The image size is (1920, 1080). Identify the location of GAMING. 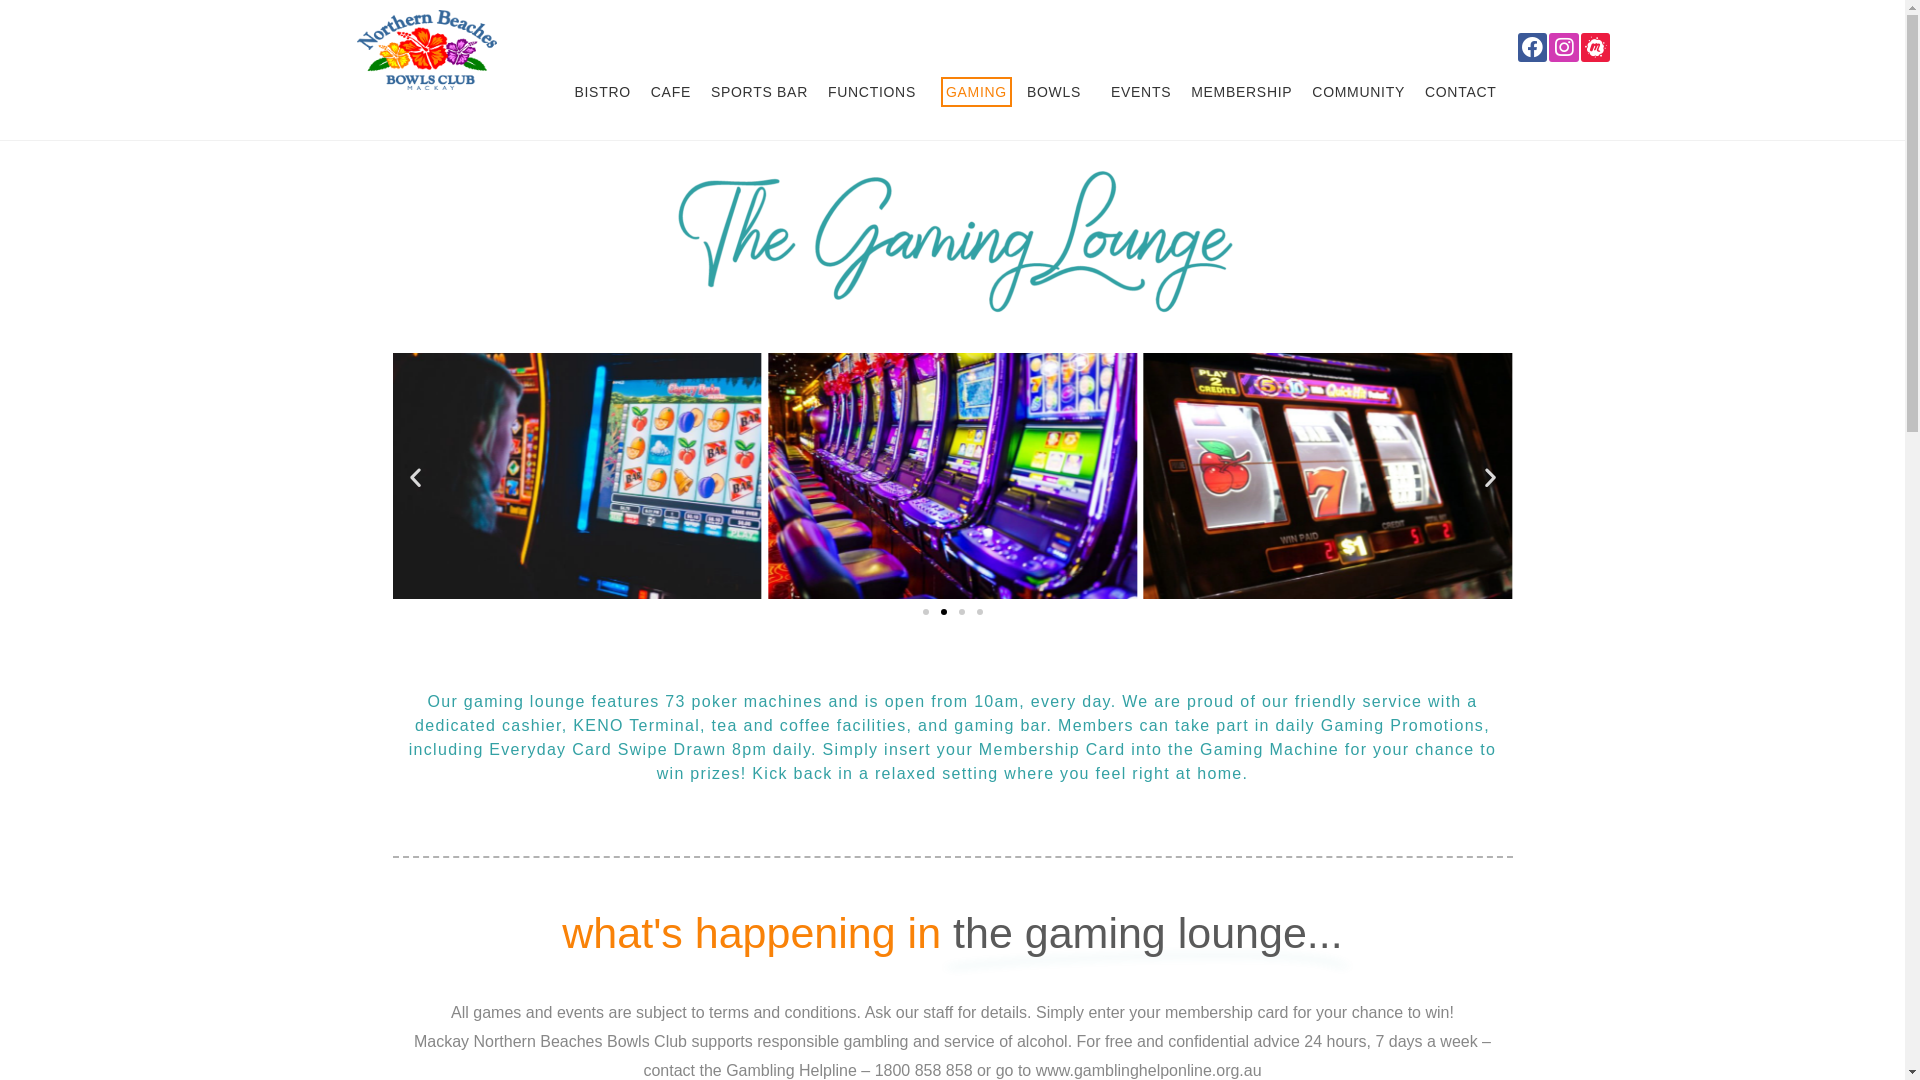
(976, 92).